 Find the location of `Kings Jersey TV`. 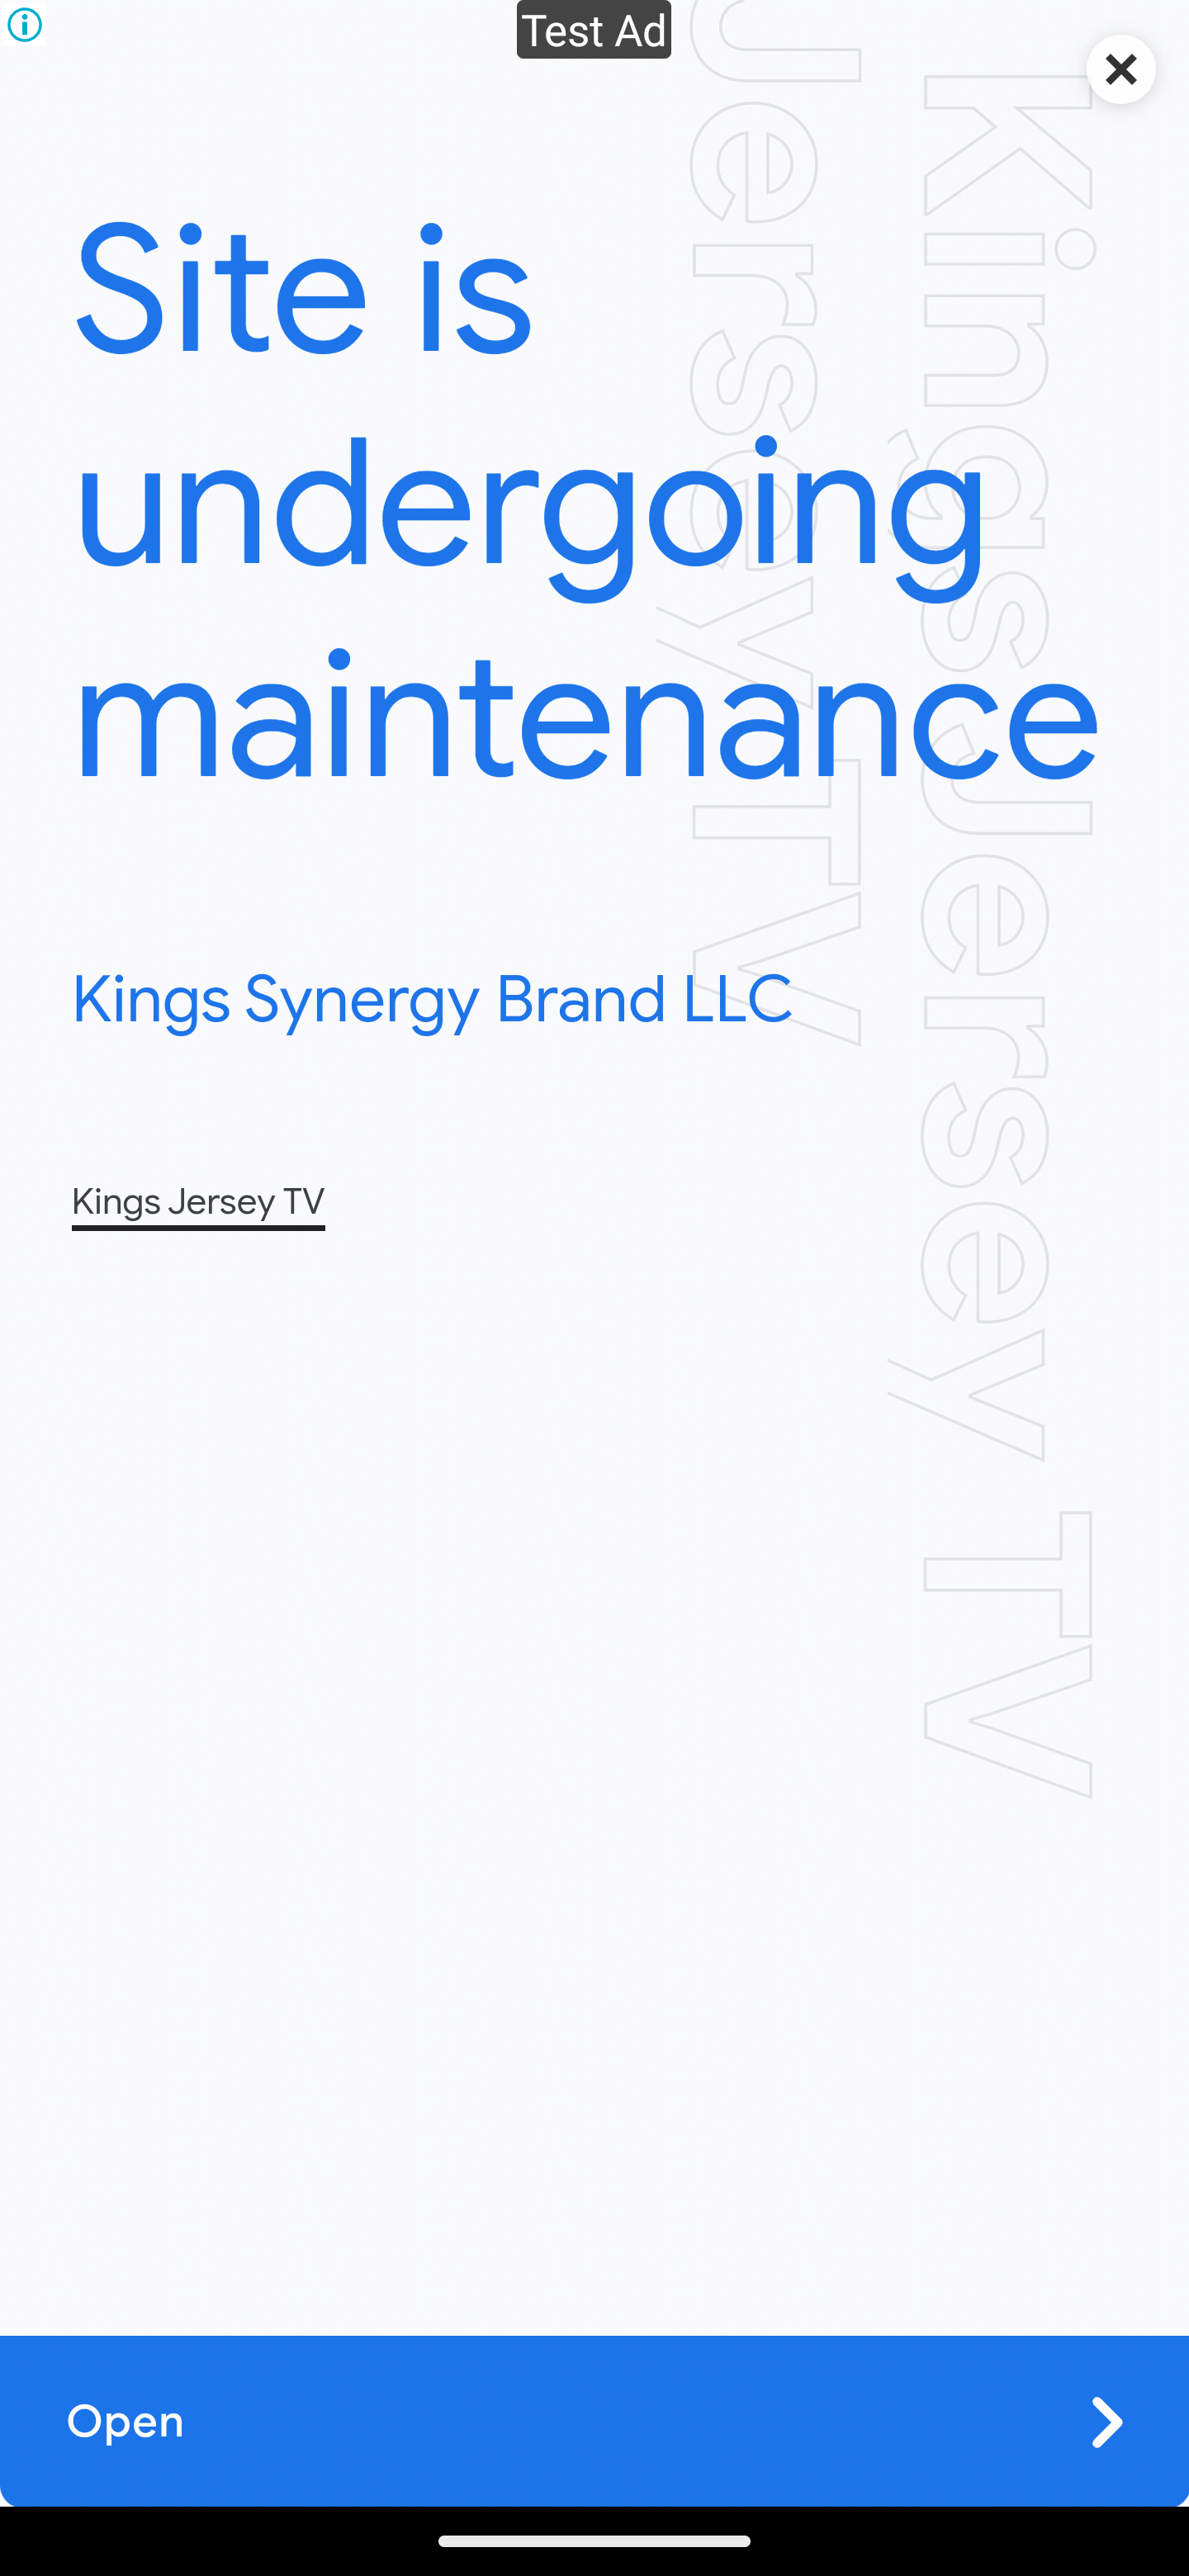

Kings Jersey TV is located at coordinates (197, 1200).